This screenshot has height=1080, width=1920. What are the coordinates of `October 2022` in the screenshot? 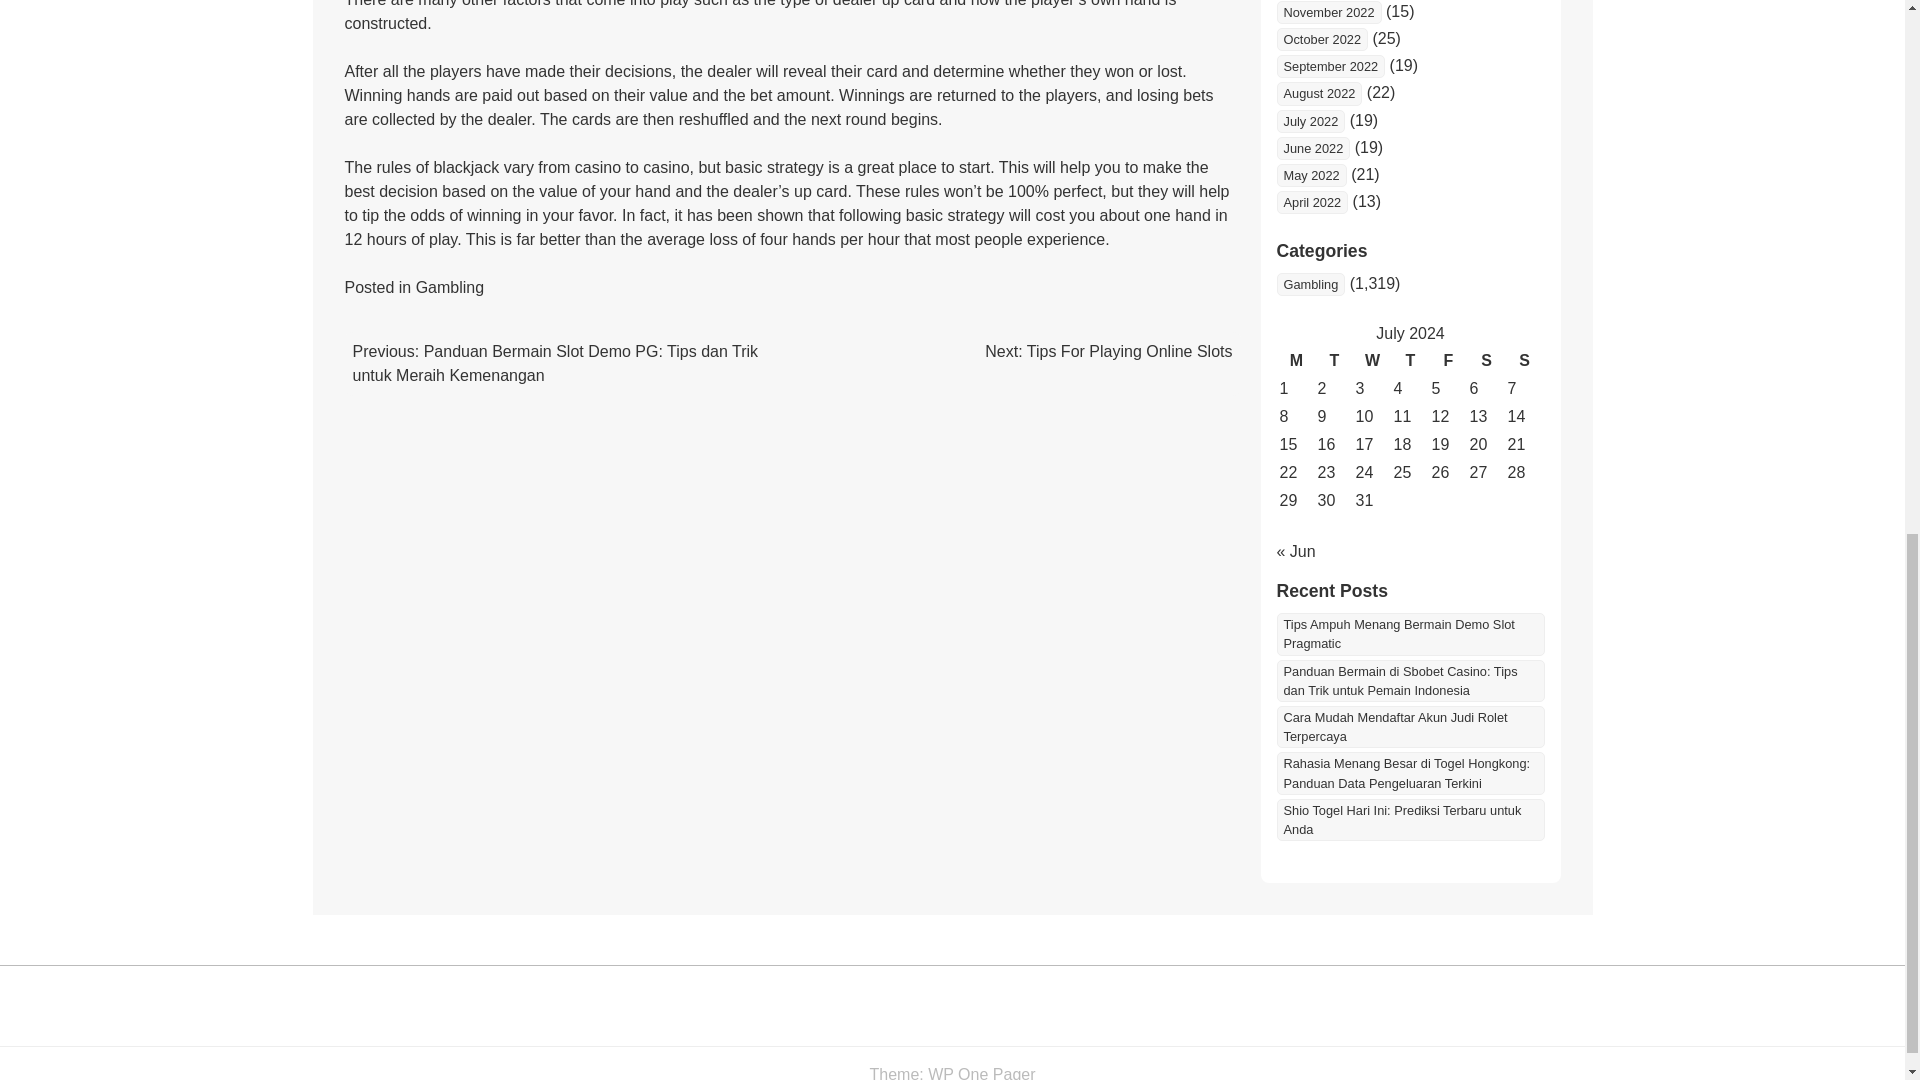 It's located at (1322, 39).